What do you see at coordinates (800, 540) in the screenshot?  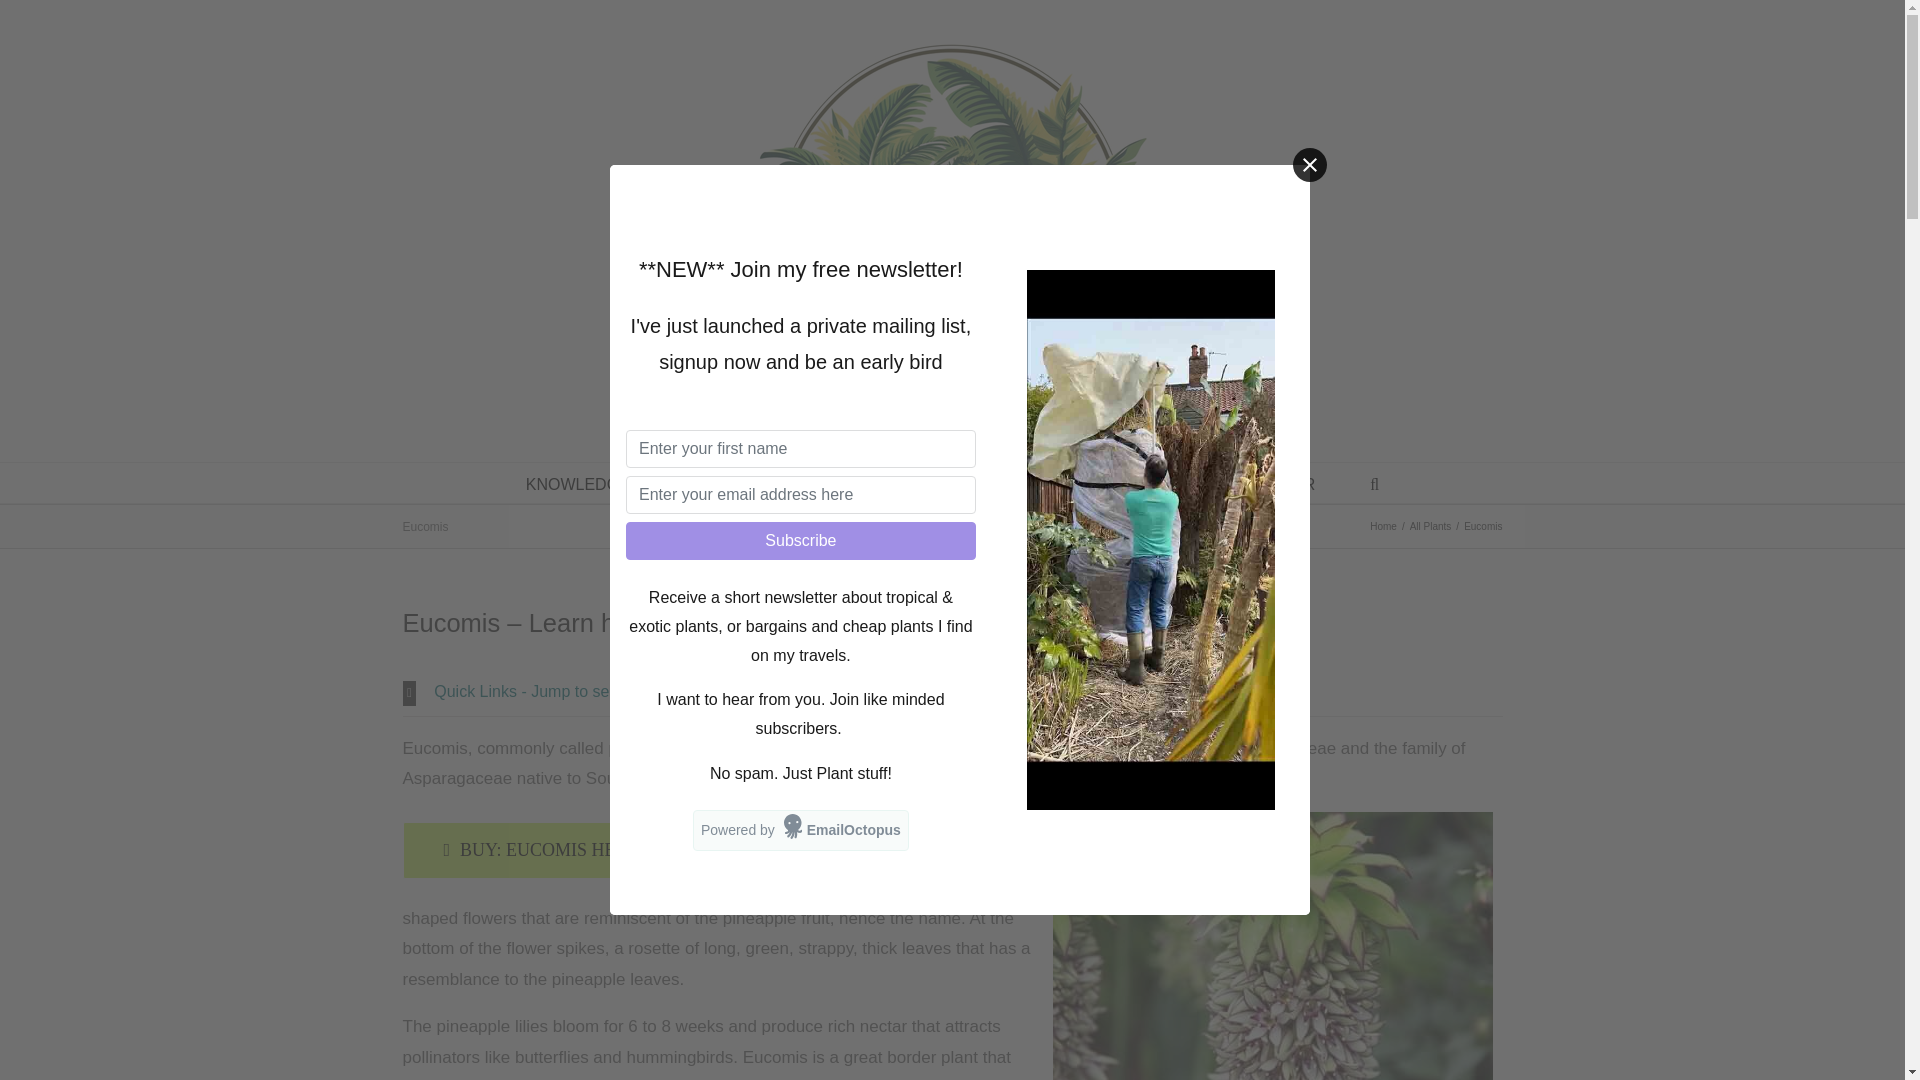 I see `Subscribe` at bounding box center [800, 540].